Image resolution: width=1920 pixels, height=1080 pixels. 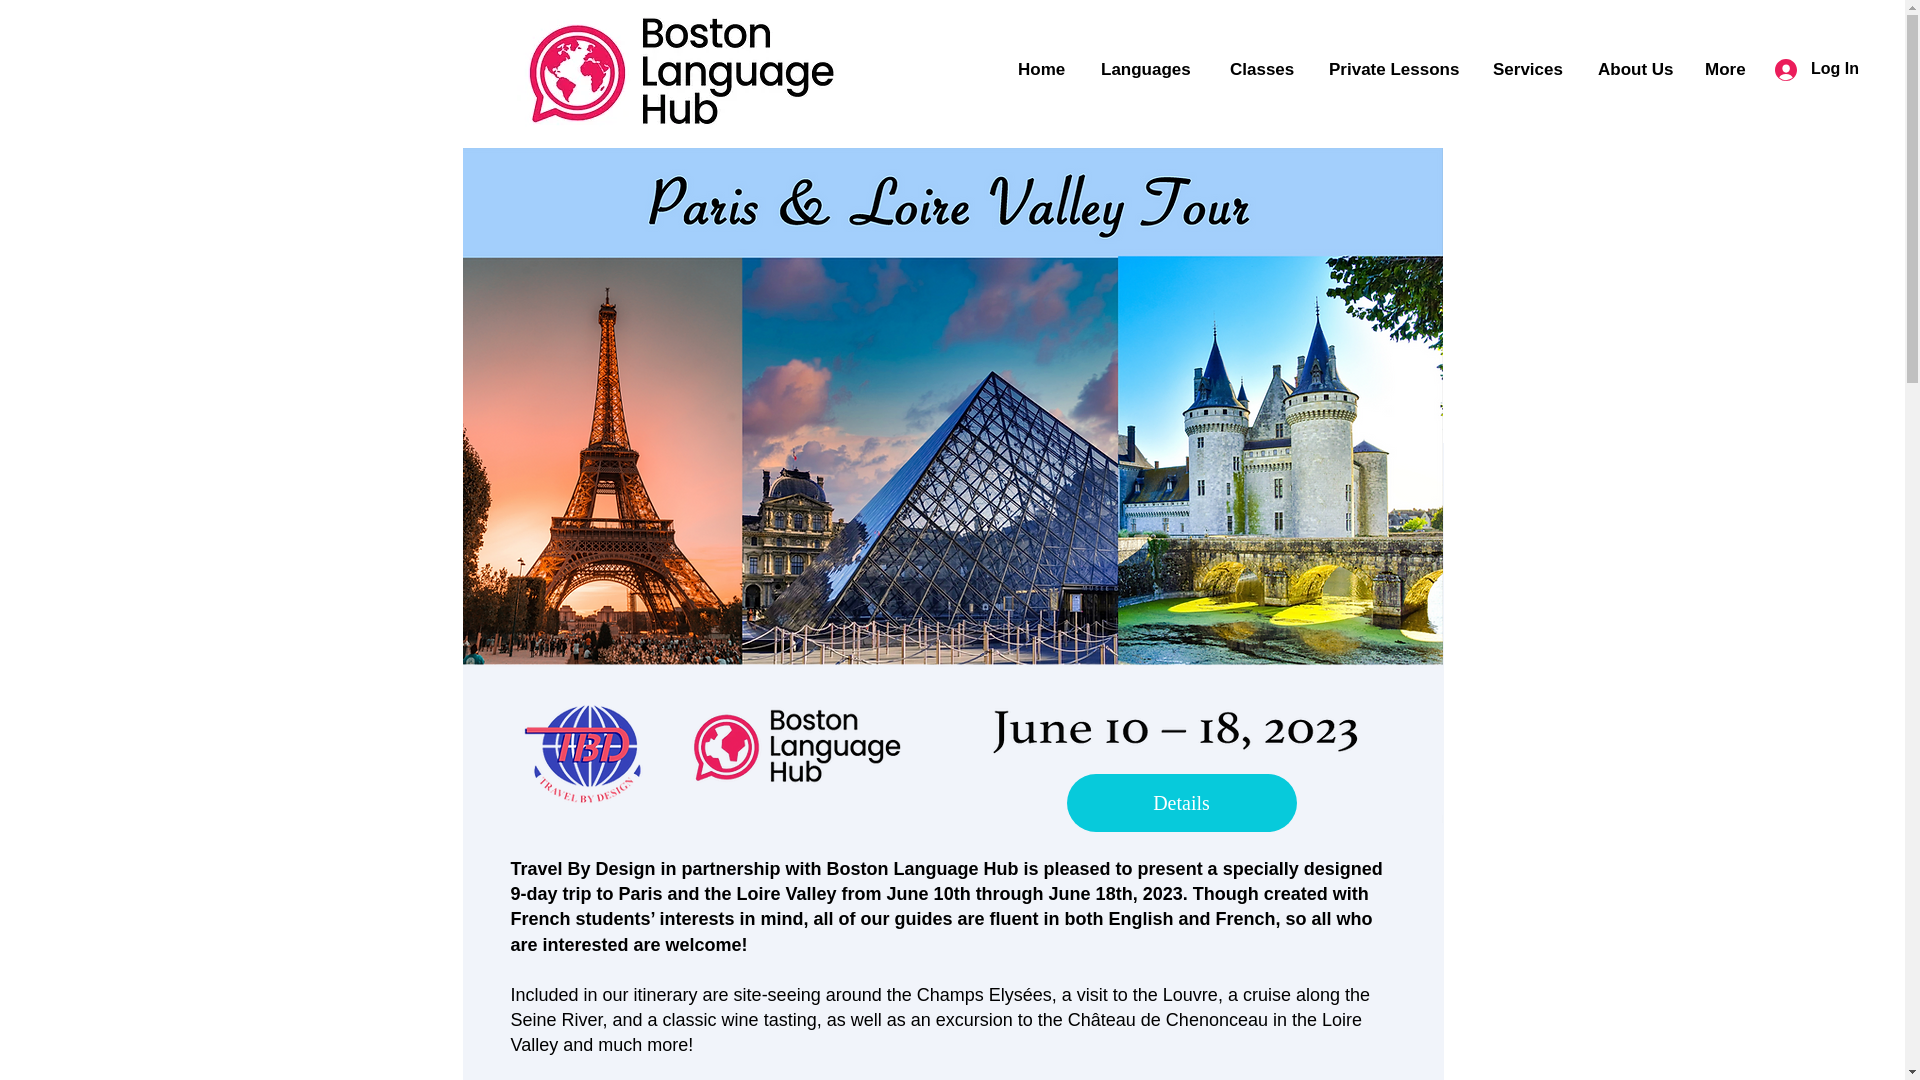 What do you see at coordinates (1530, 70) in the screenshot?
I see `Services` at bounding box center [1530, 70].